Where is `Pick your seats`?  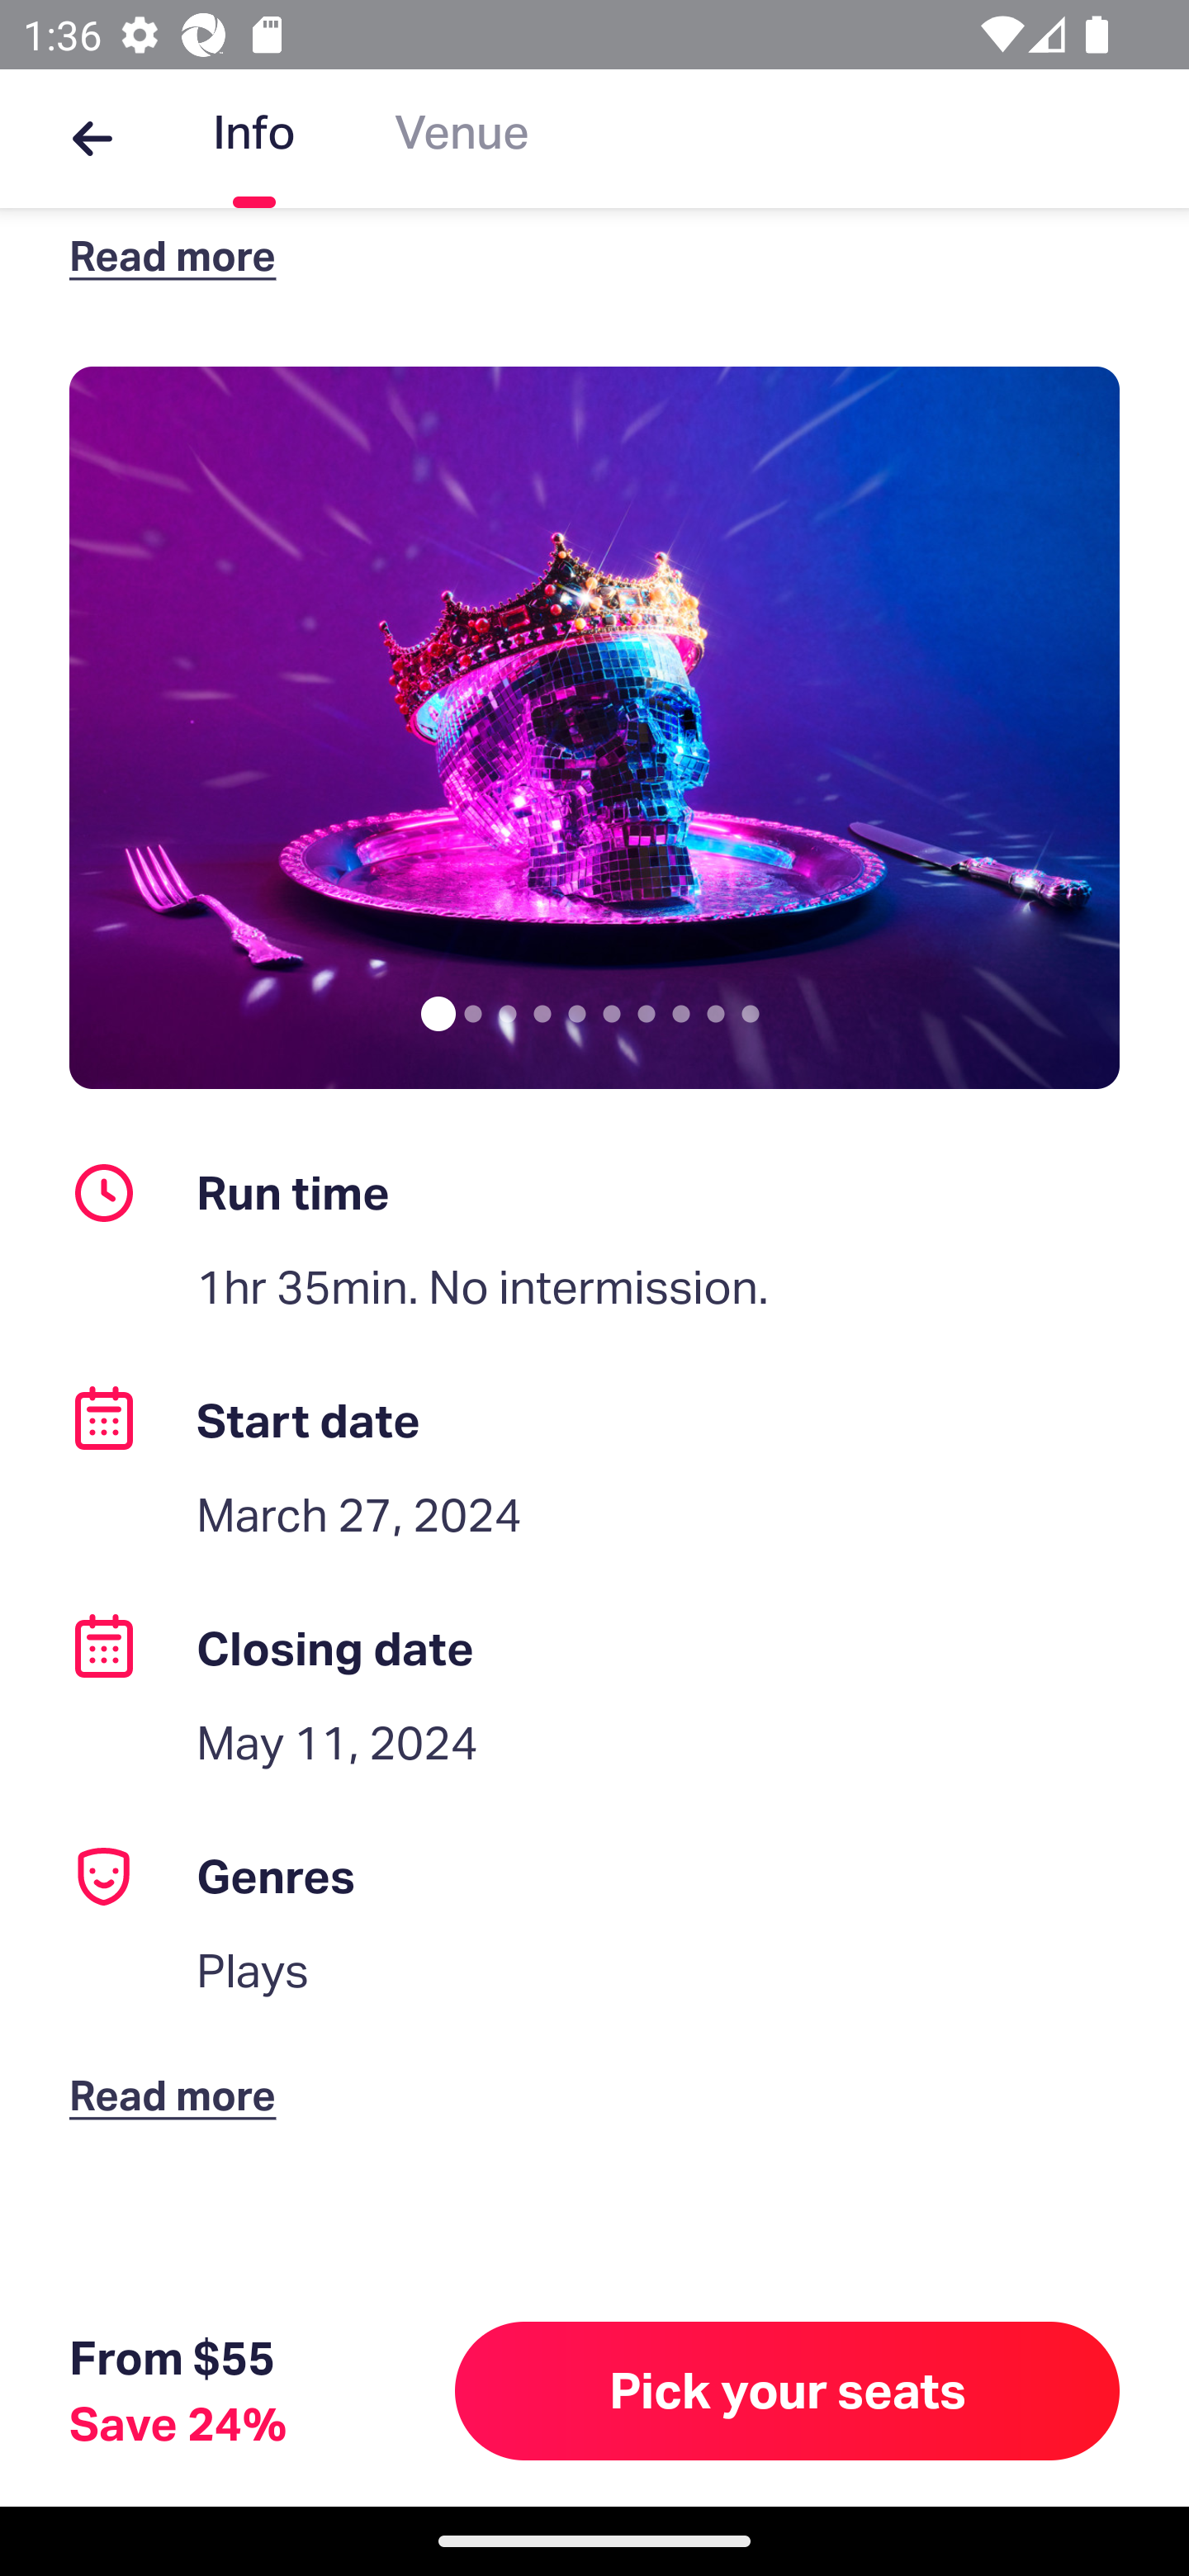
Pick your seats is located at coordinates (788, 2390).